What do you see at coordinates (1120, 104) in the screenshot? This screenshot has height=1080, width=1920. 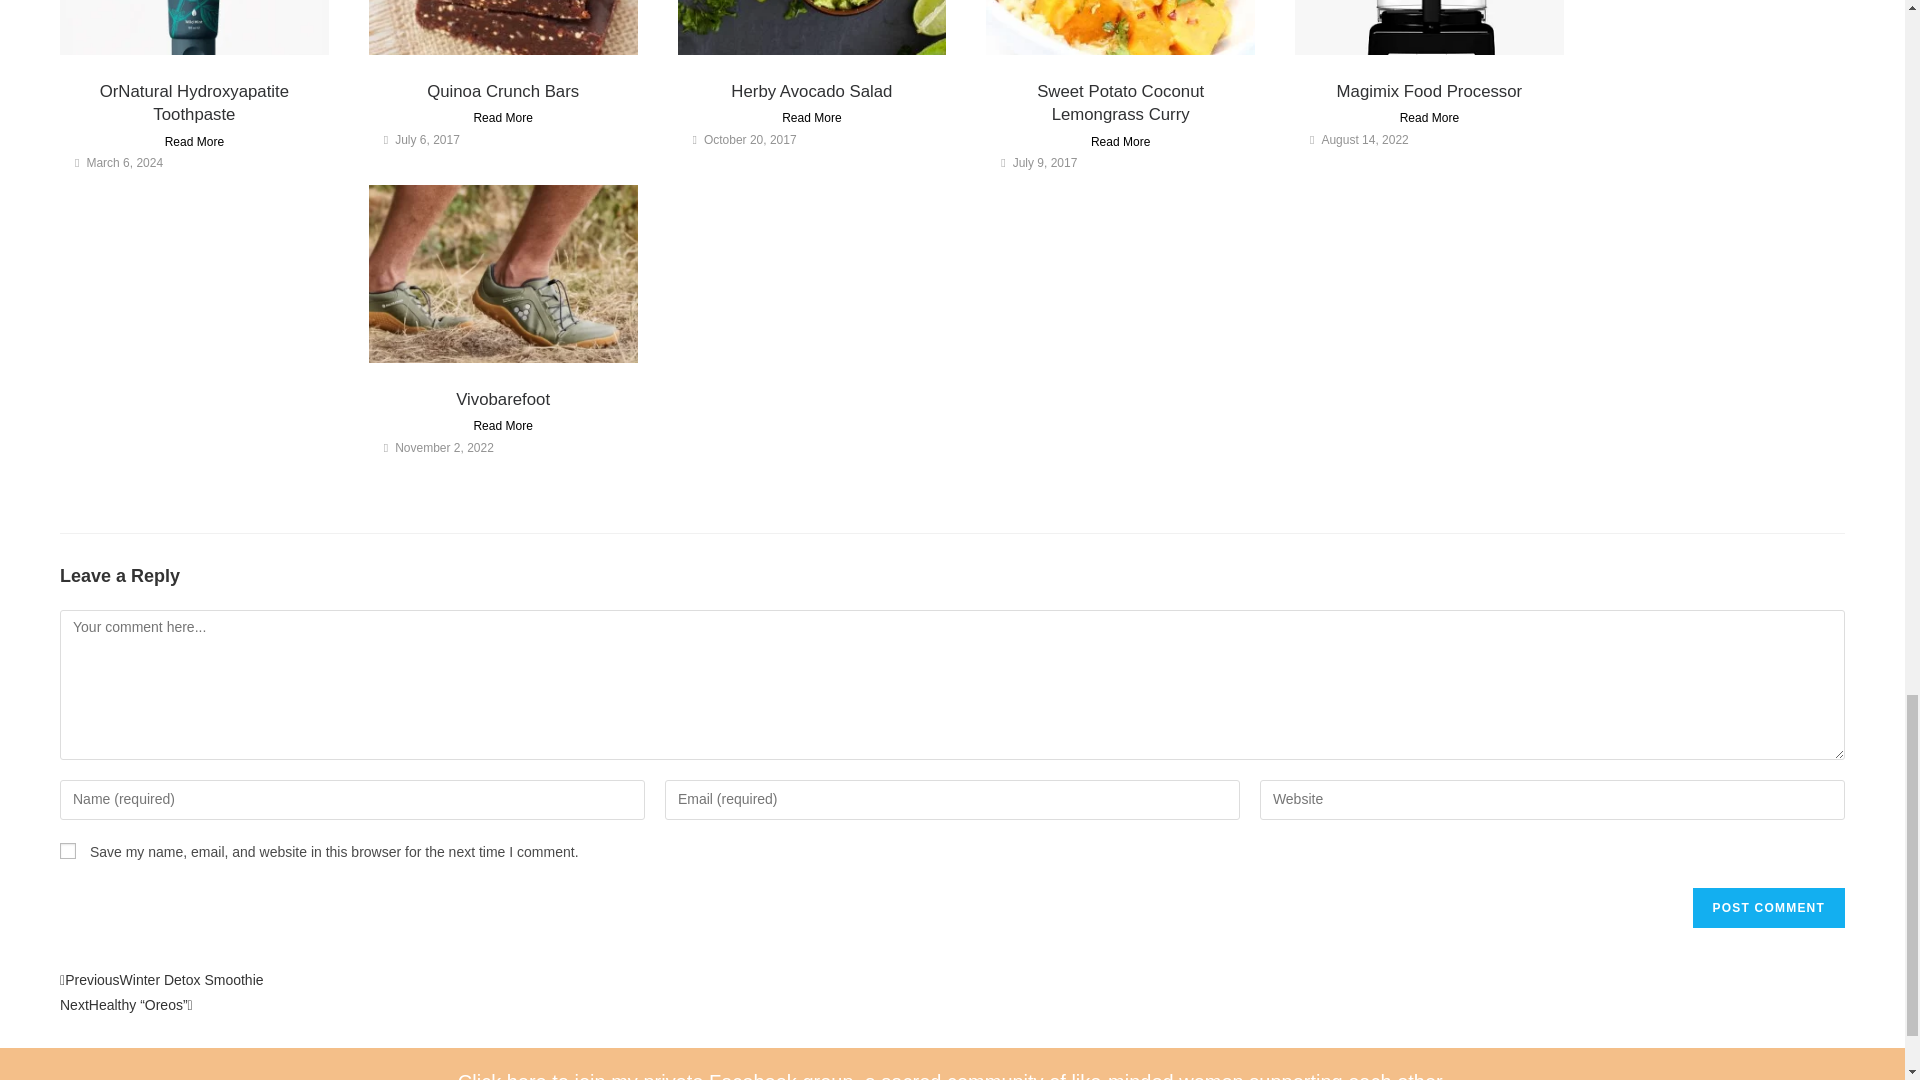 I see `Sweet Potato Coconut Lemongrass Curry` at bounding box center [1120, 104].